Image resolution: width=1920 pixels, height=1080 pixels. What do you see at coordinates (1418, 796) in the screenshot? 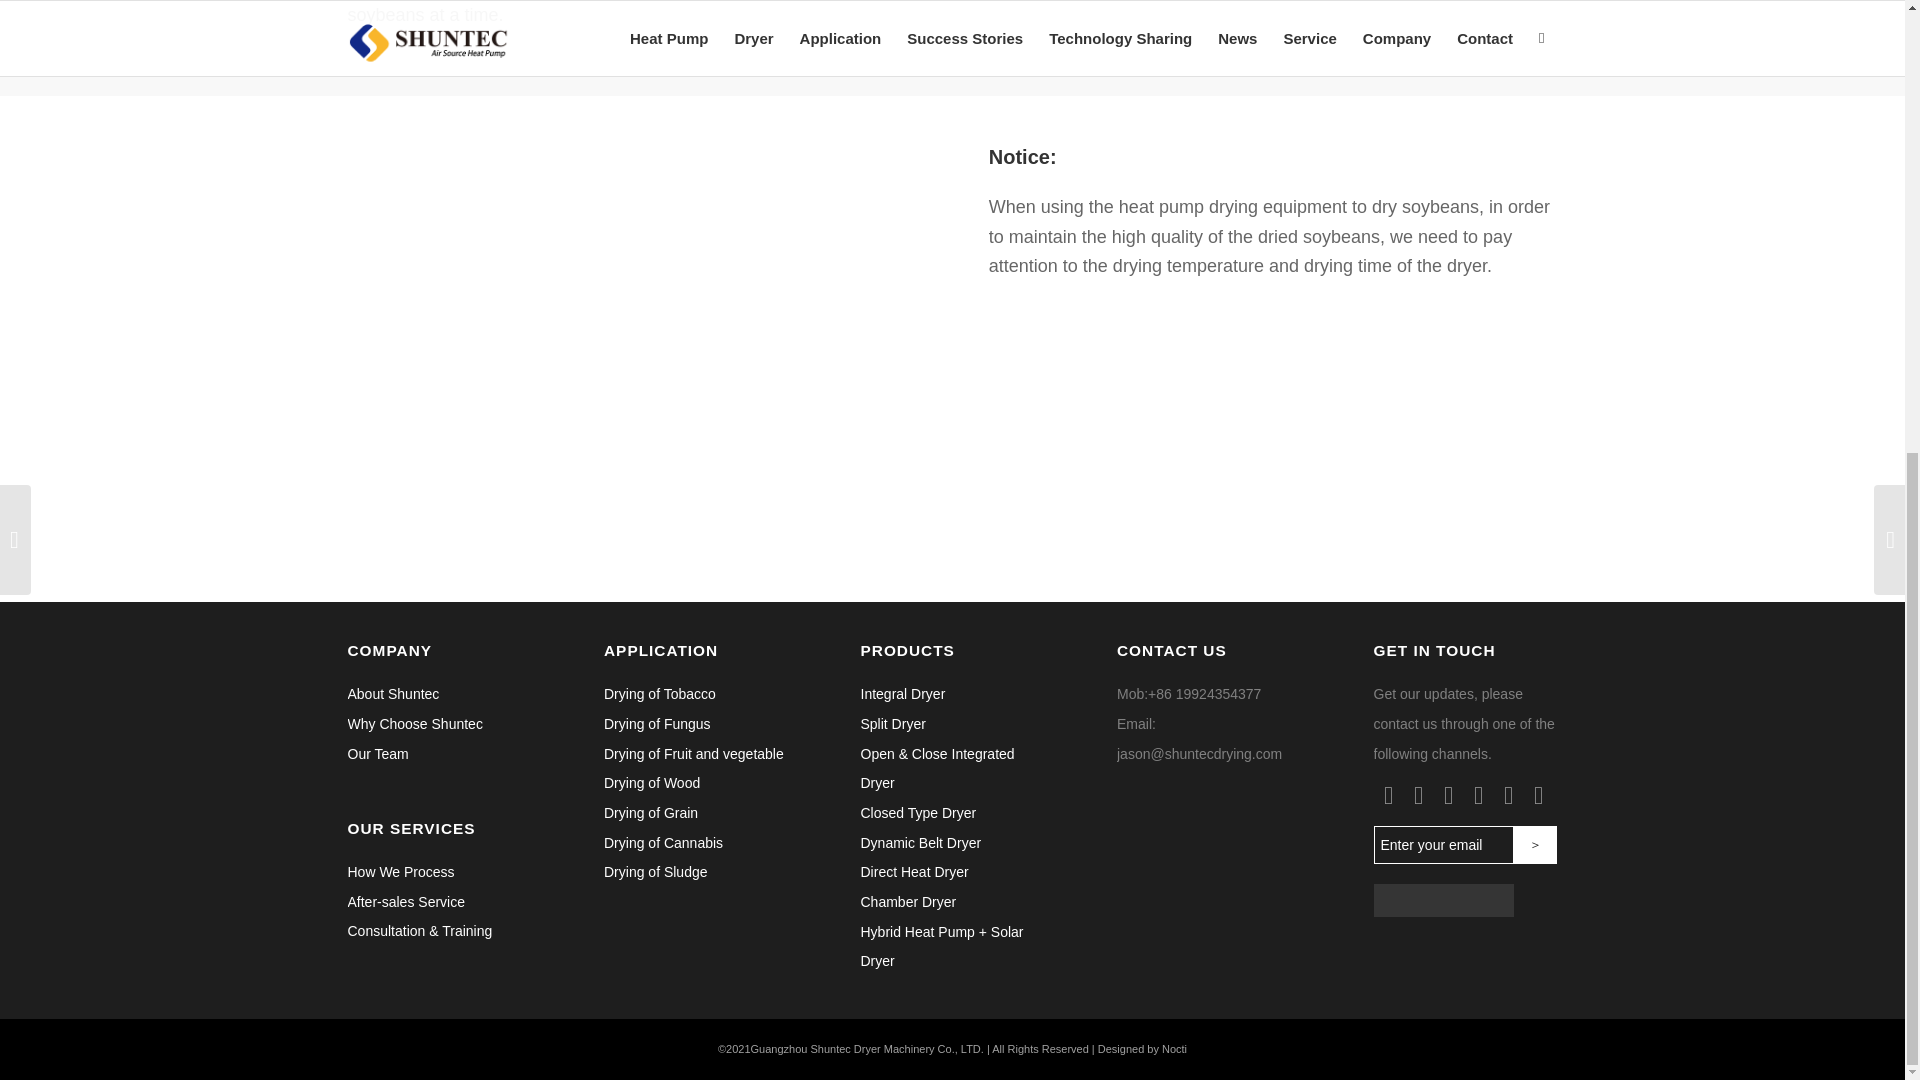
I see `Twitter` at bounding box center [1418, 796].